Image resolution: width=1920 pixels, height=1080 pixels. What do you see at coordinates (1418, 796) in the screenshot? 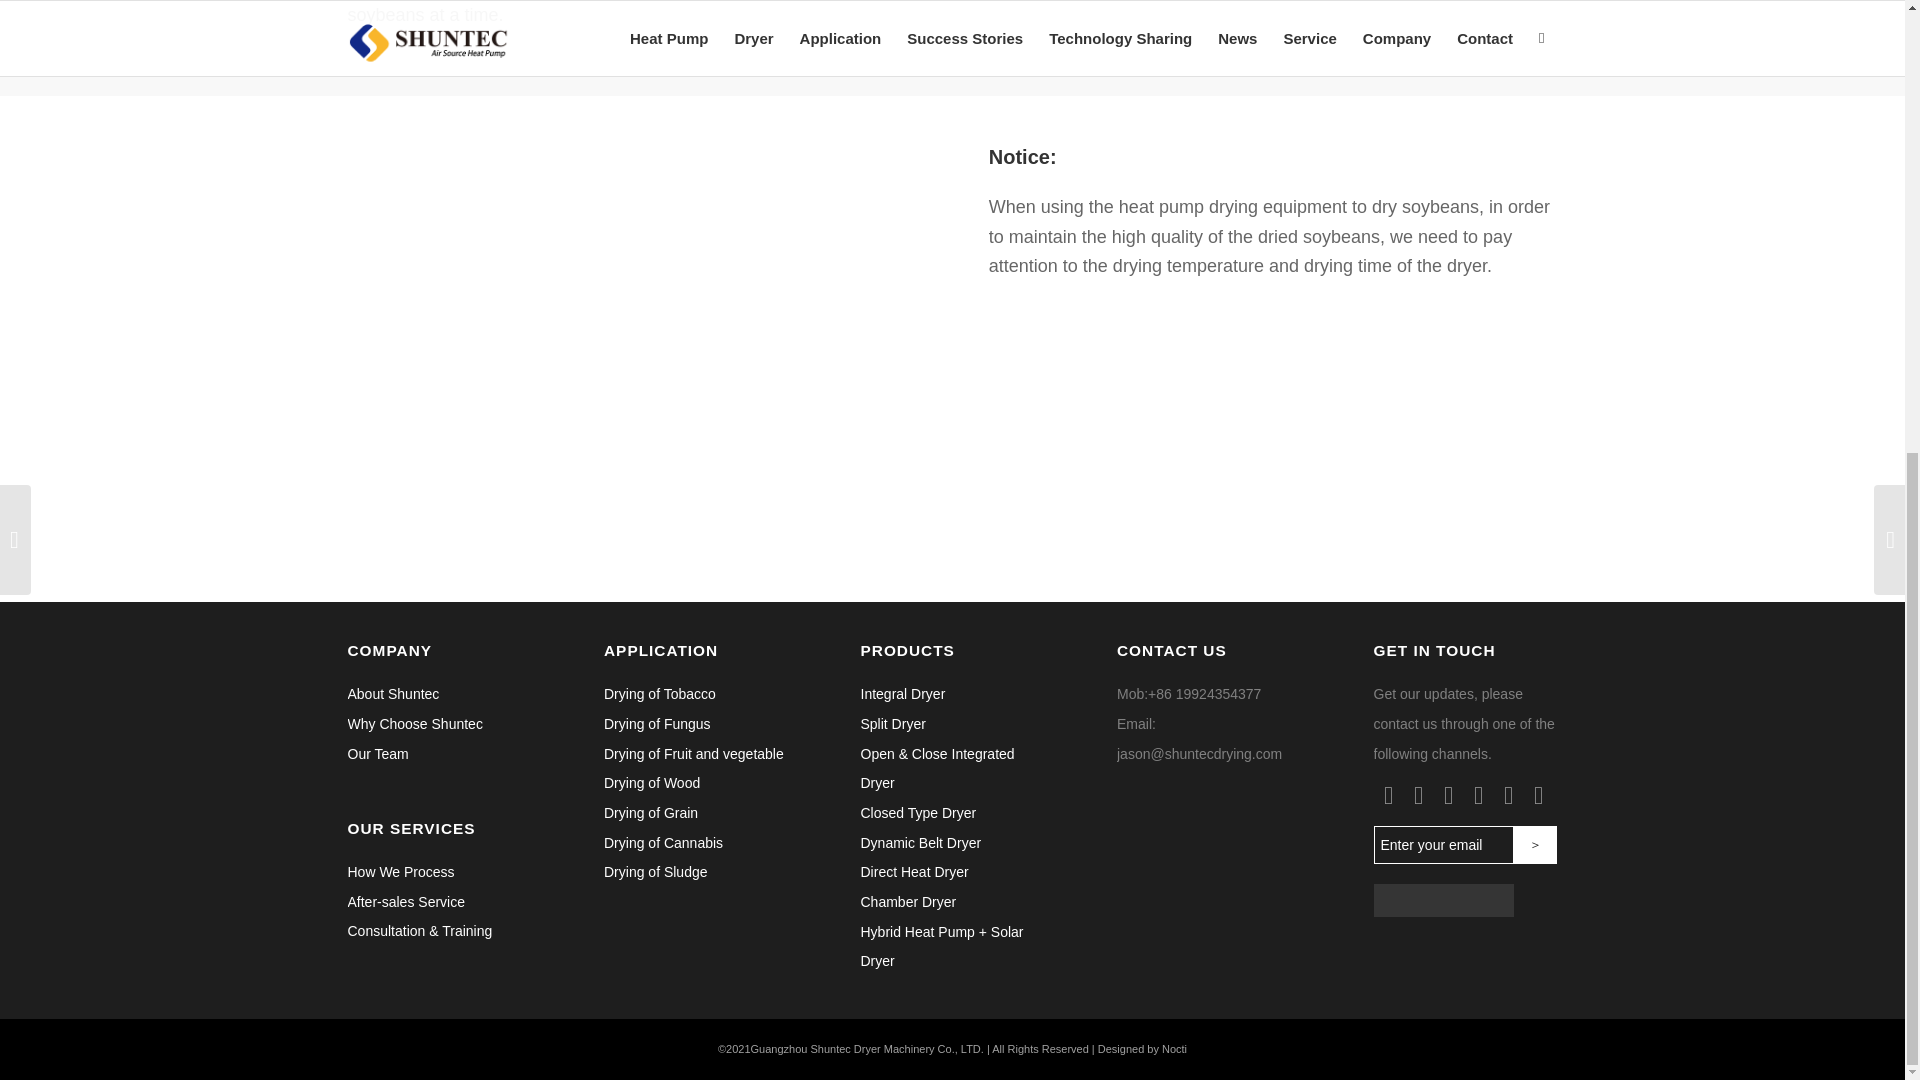
I see `Twitter` at bounding box center [1418, 796].